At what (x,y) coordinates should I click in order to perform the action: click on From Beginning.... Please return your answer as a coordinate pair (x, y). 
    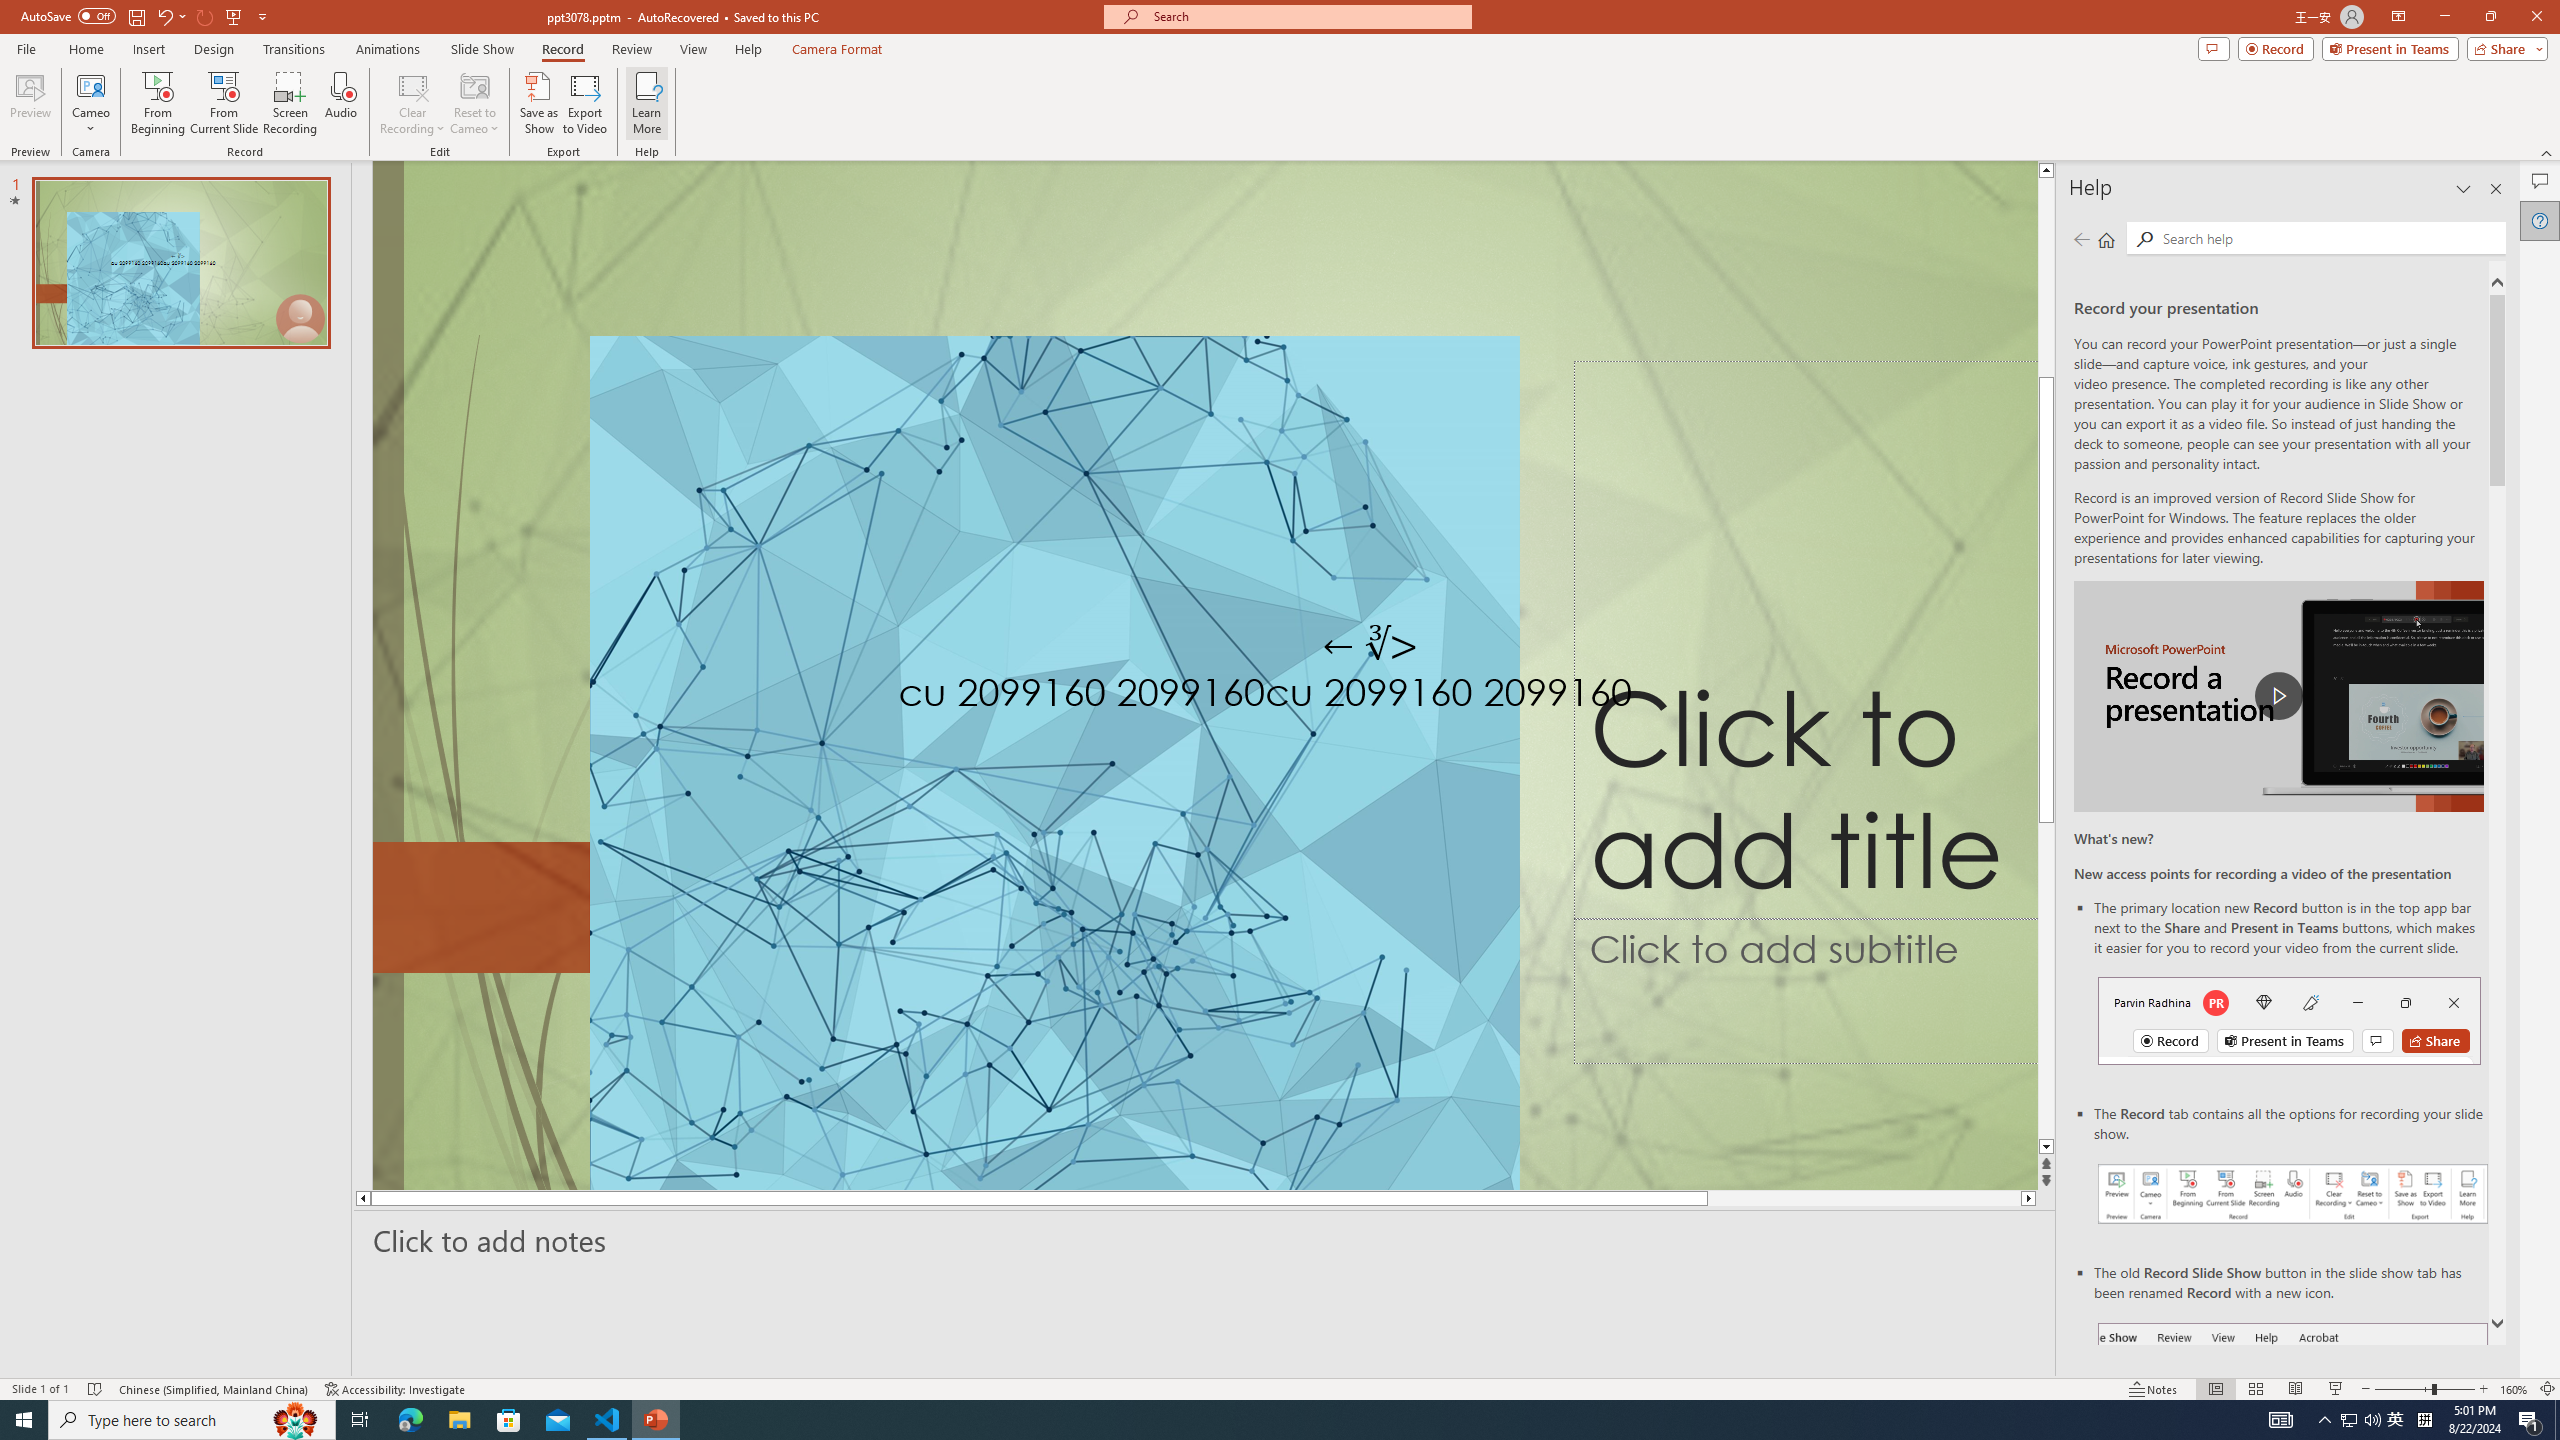
    Looking at the image, I should click on (157, 103).